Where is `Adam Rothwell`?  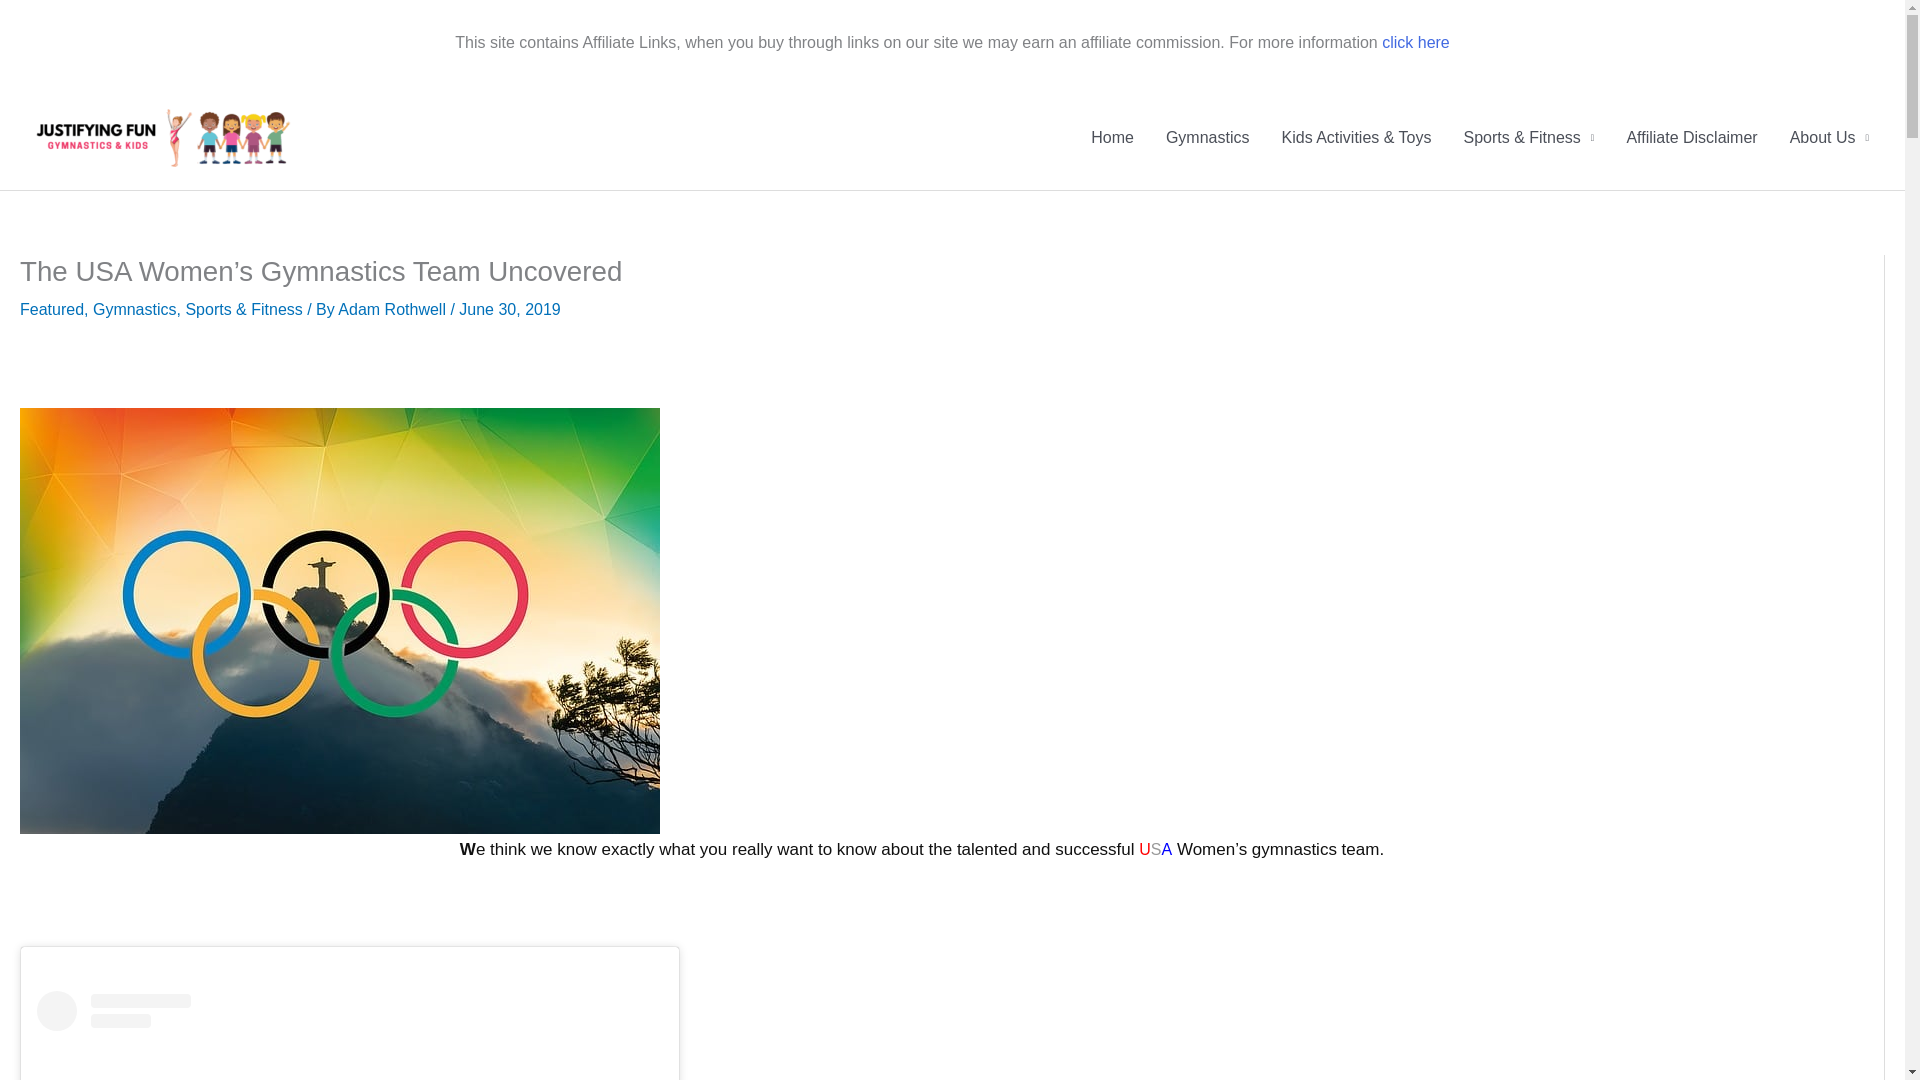
Adam Rothwell is located at coordinates (391, 309).